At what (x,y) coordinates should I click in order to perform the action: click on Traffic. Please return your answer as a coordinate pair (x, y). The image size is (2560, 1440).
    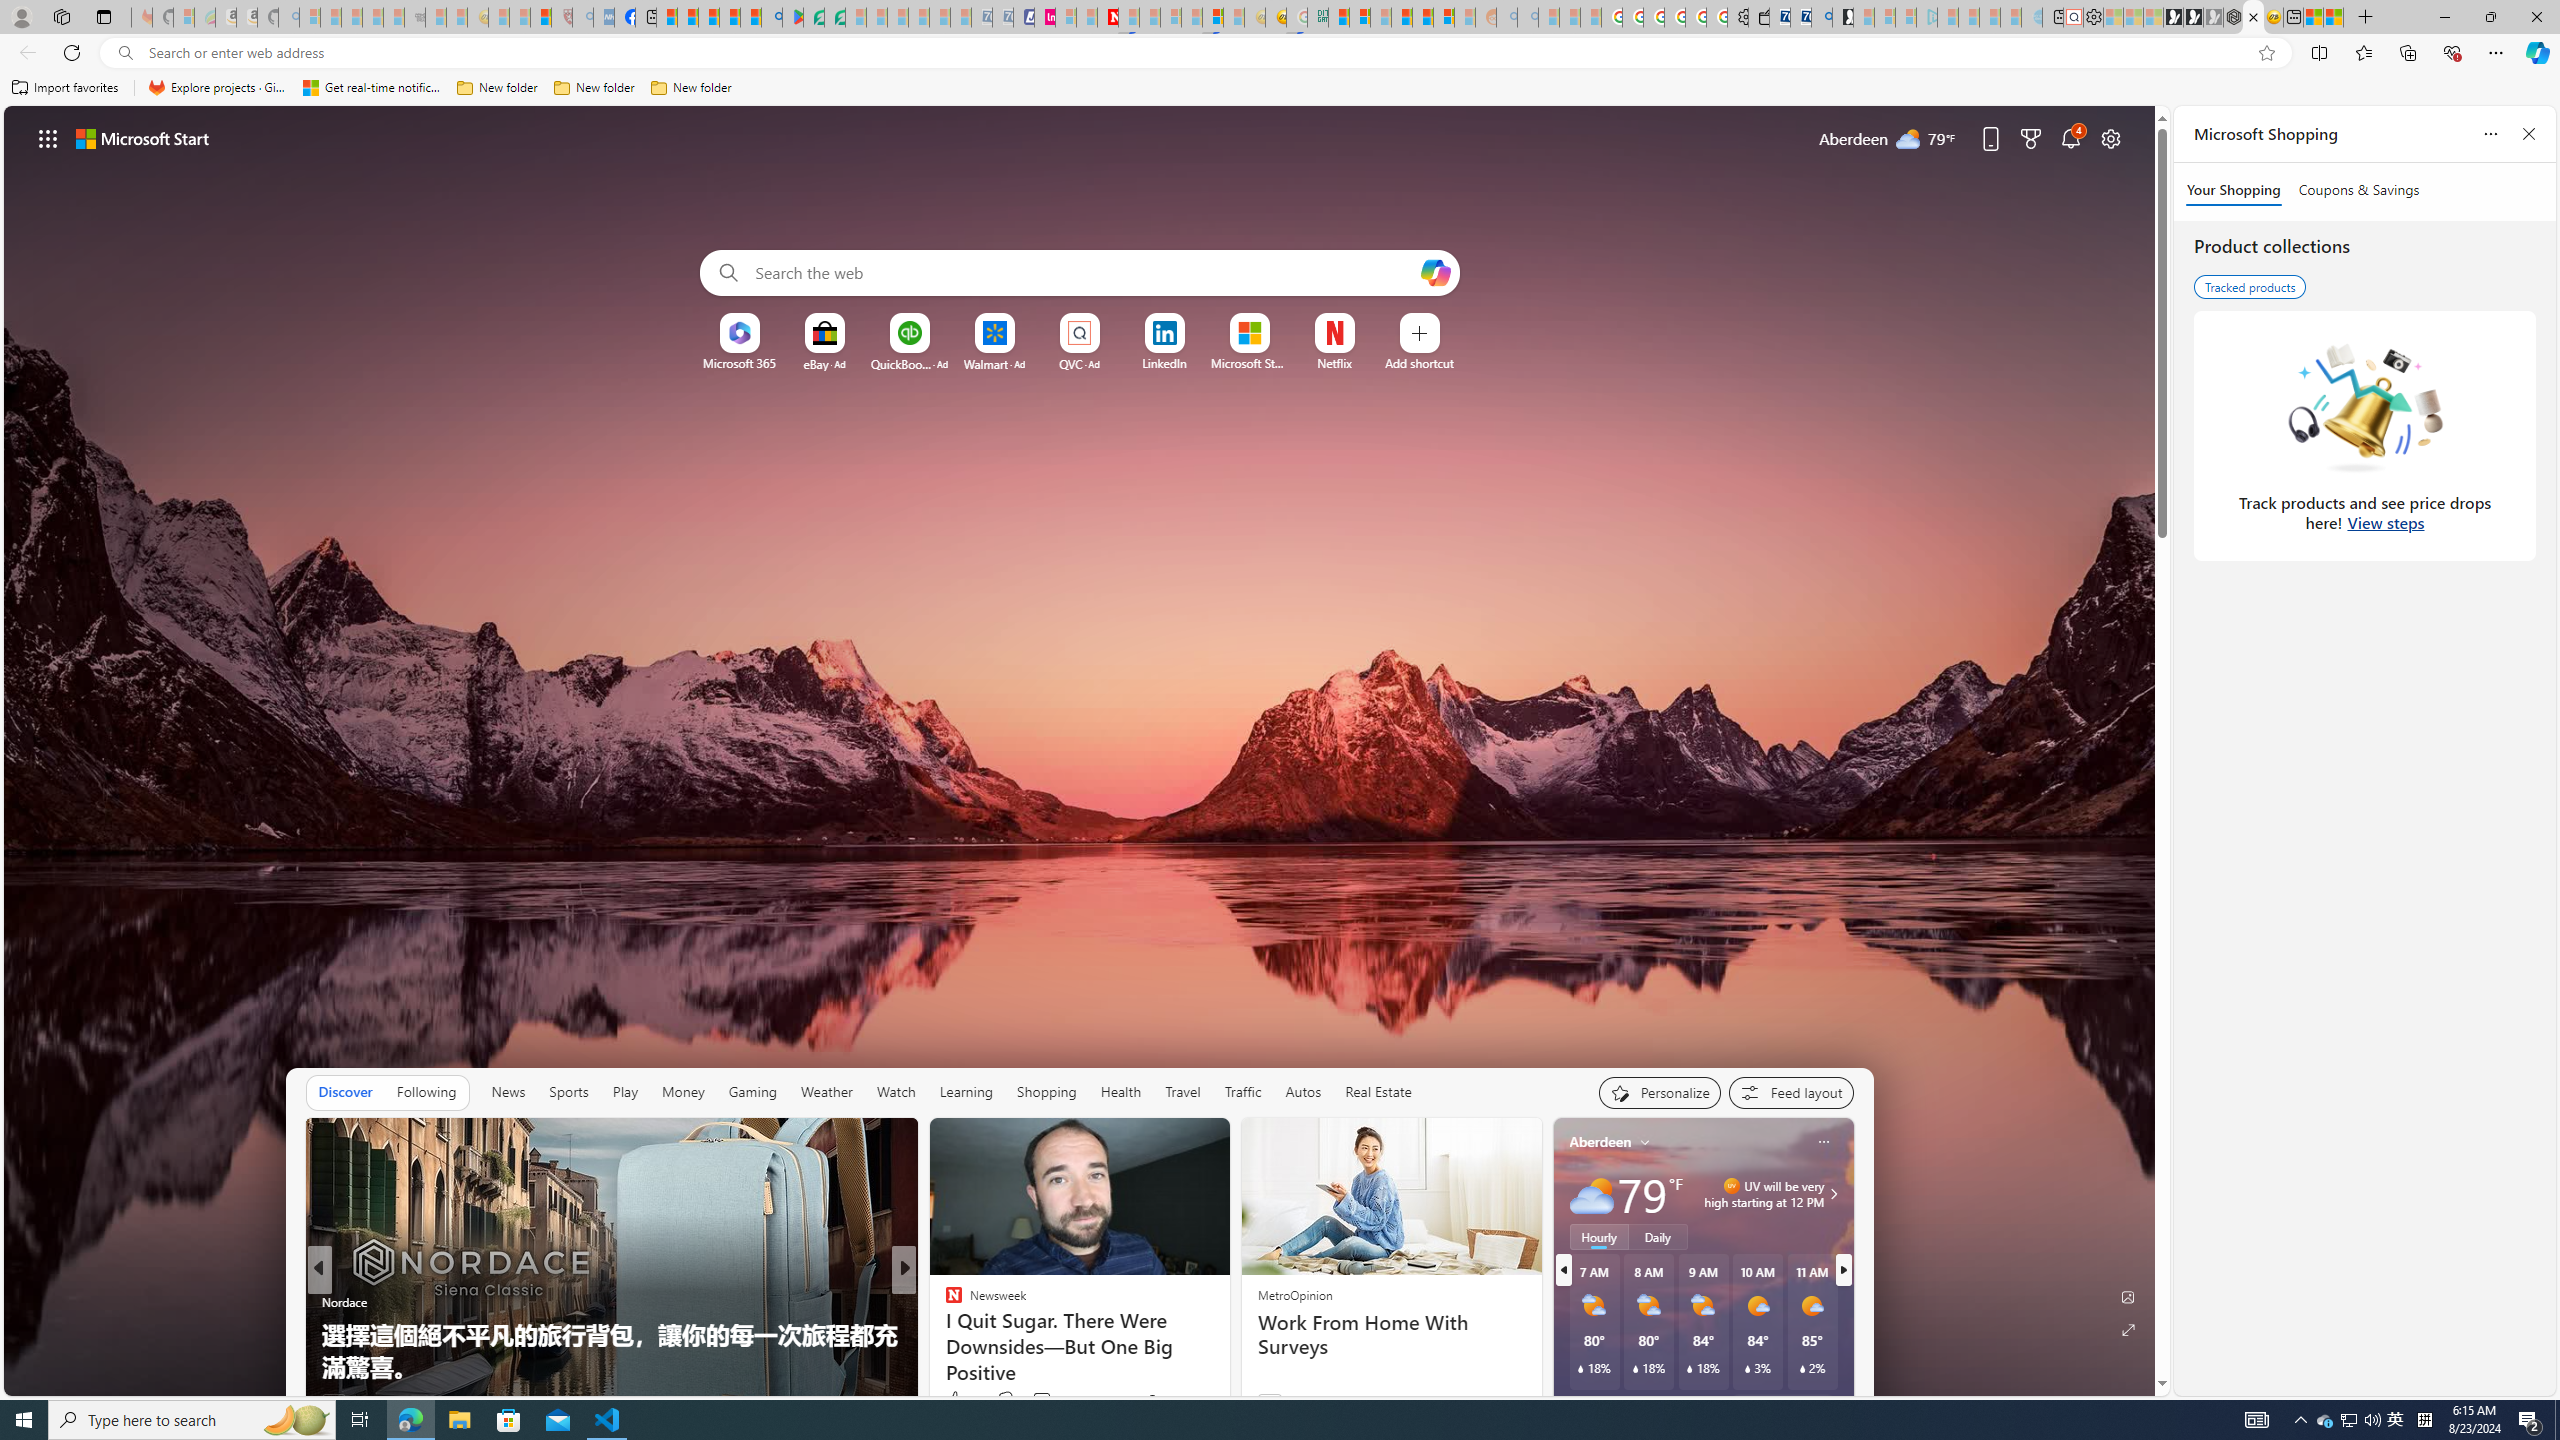
    Looking at the image, I should click on (1242, 1092).